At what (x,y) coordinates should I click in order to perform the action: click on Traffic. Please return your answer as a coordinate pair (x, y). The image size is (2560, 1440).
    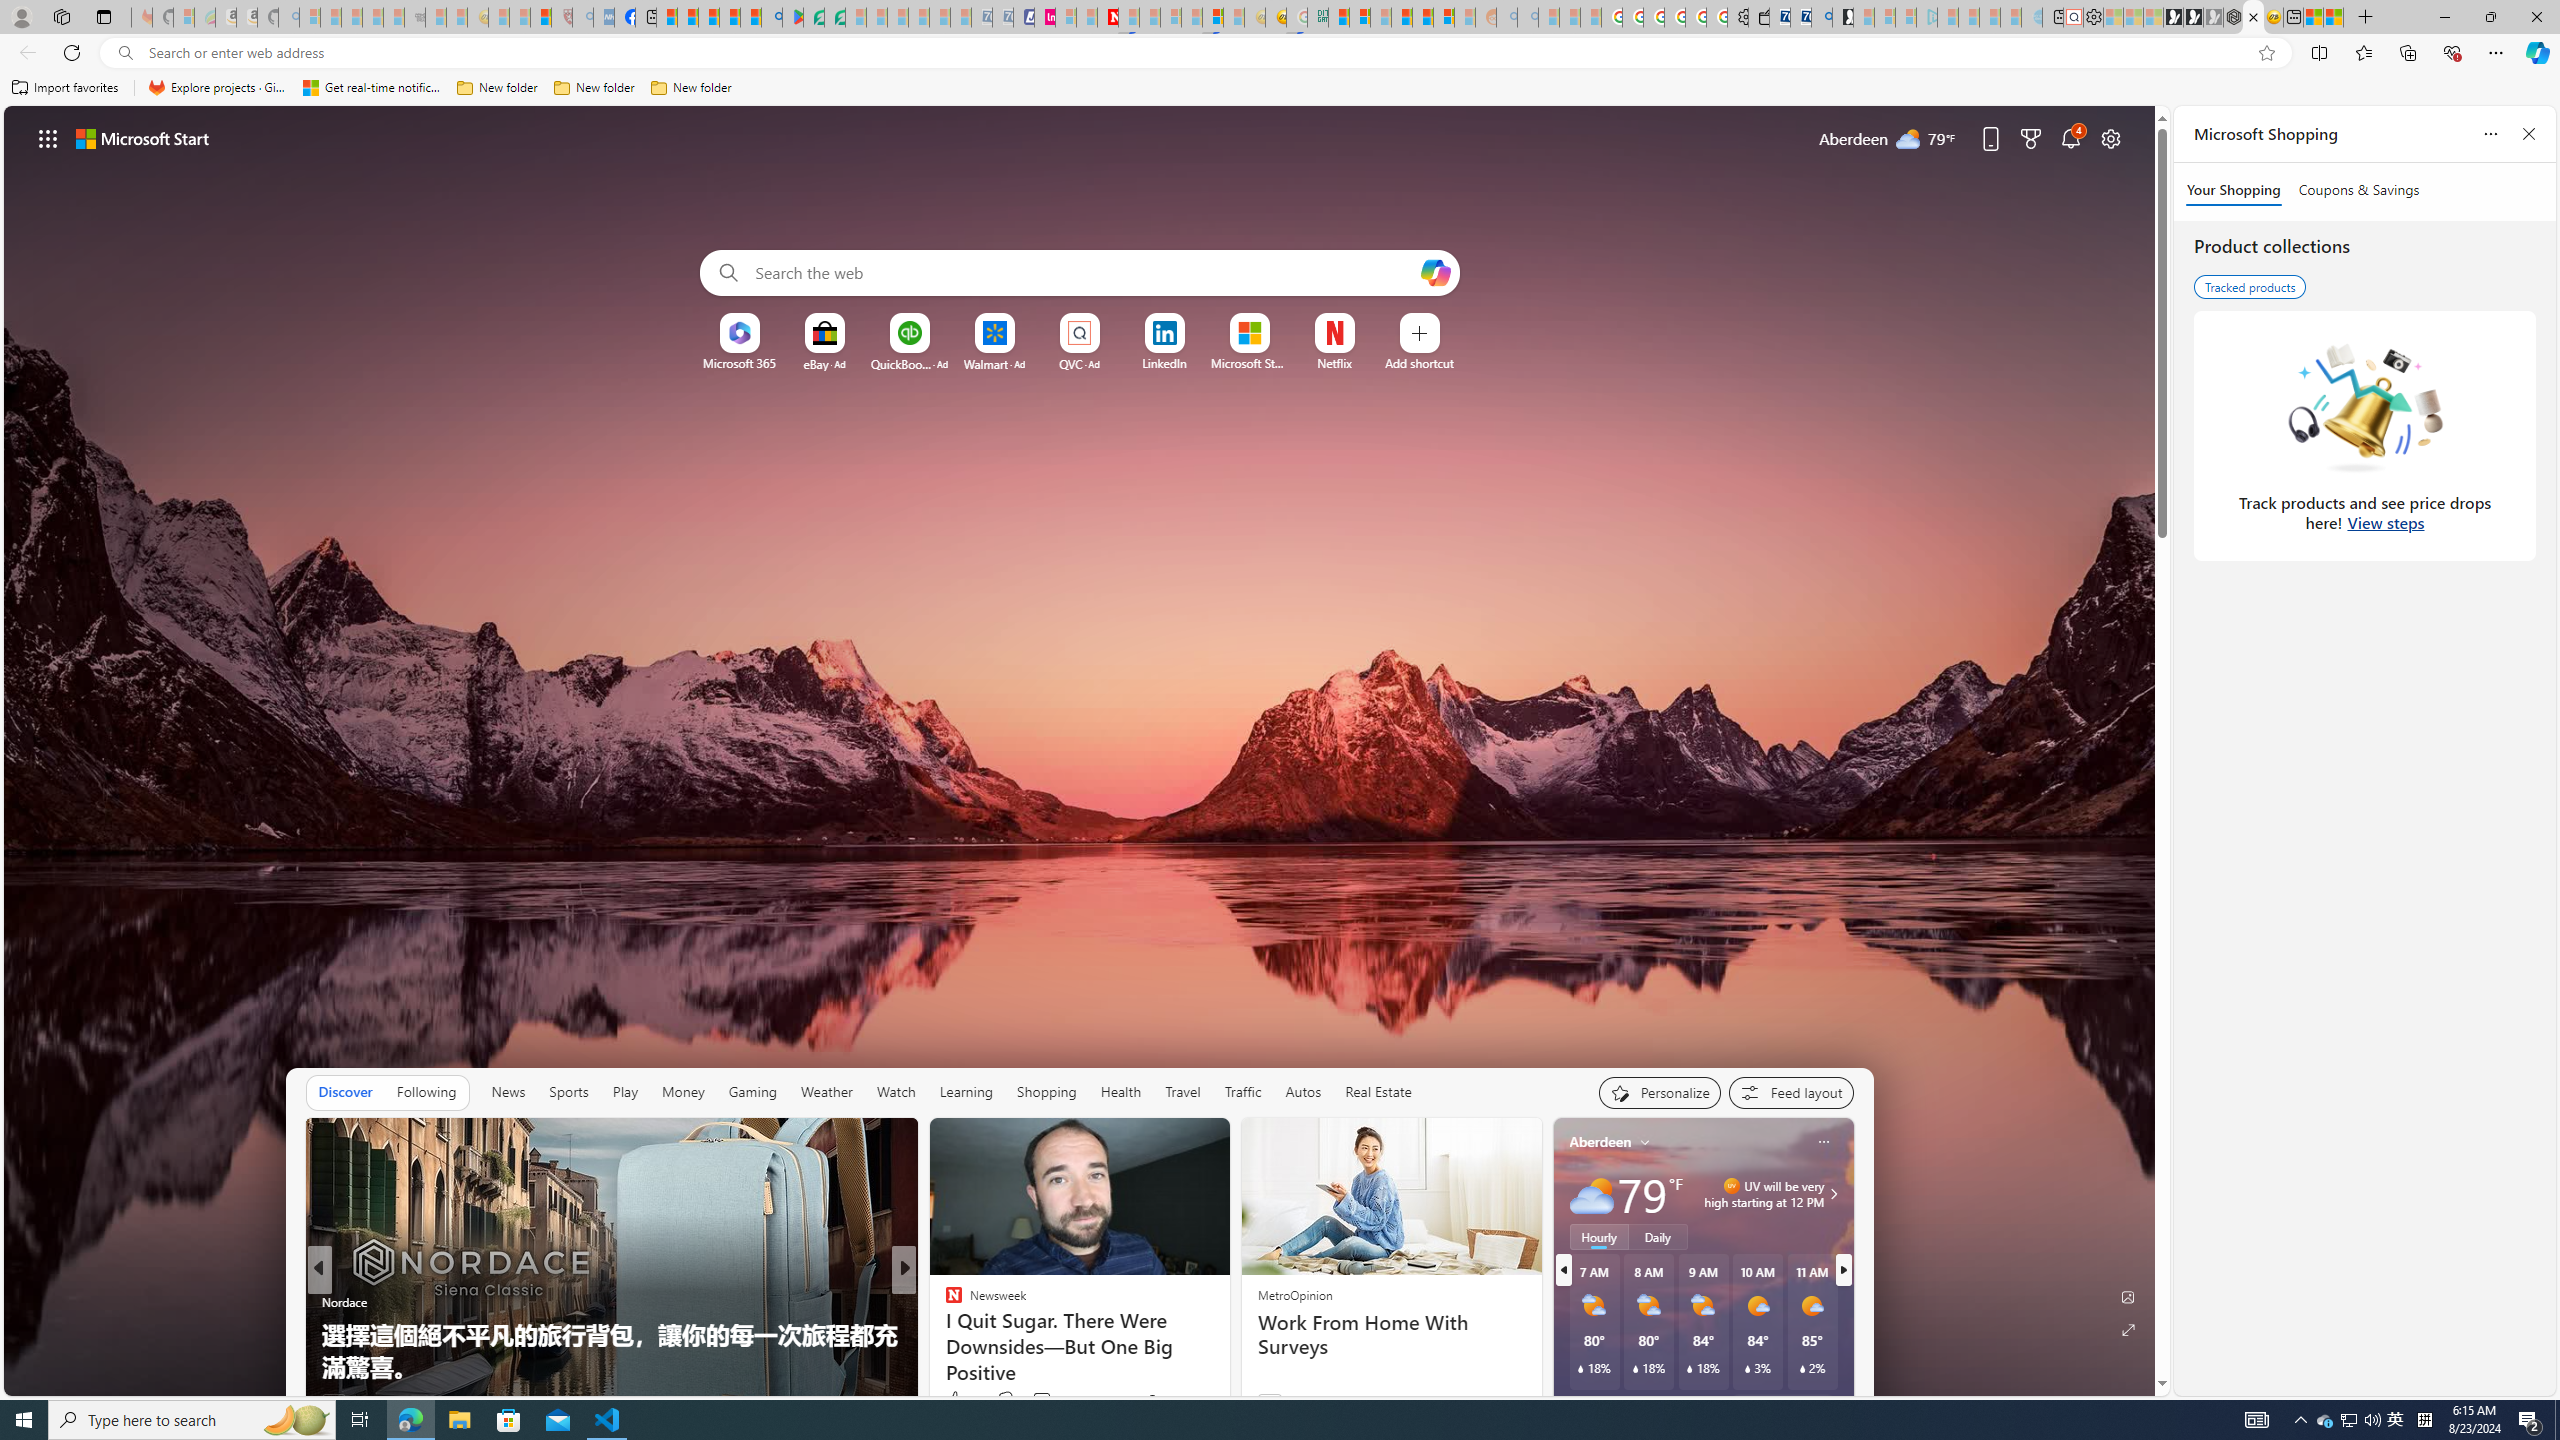
    Looking at the image, I should click on (1242, 1092).